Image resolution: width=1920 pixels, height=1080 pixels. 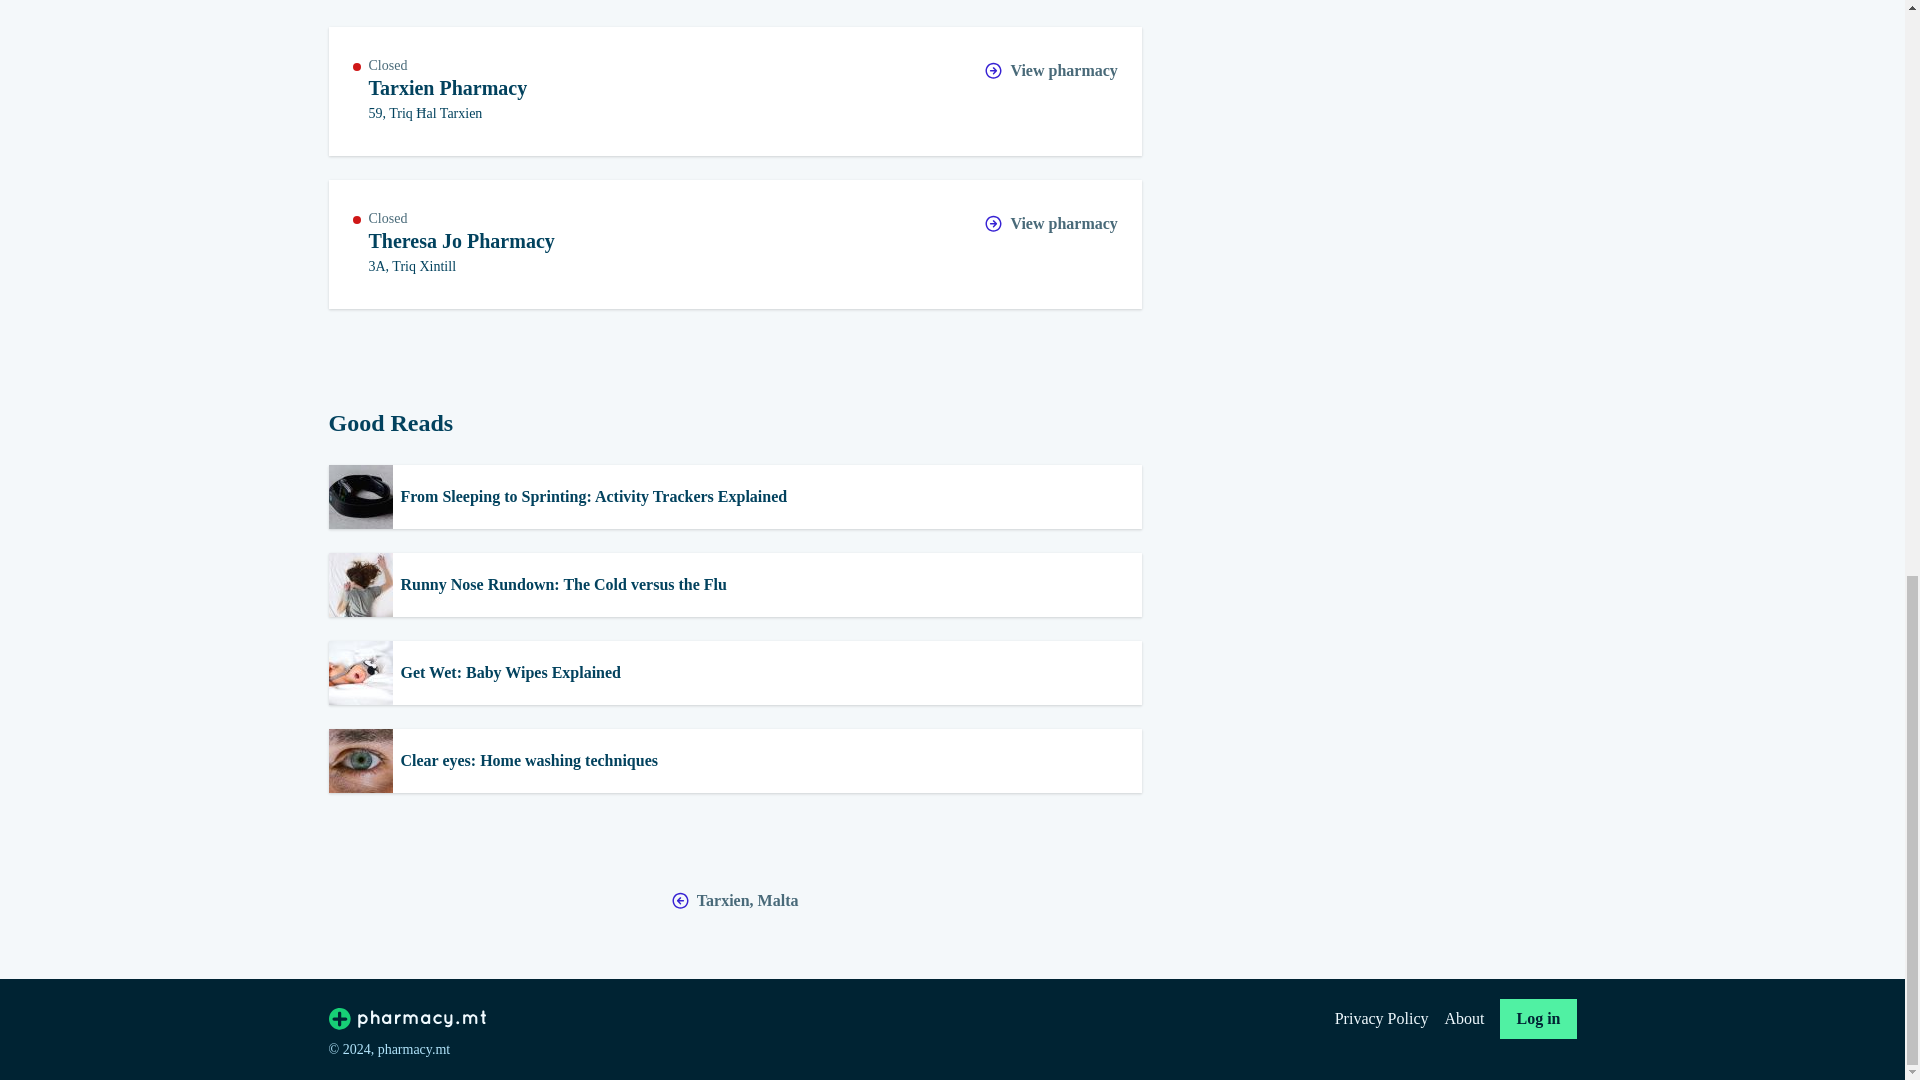 What do you see at coordinates (734, 673) in the screenshot?
I see `Get Wet: Baby Wipes Explained` at bounding box center [734, 673].